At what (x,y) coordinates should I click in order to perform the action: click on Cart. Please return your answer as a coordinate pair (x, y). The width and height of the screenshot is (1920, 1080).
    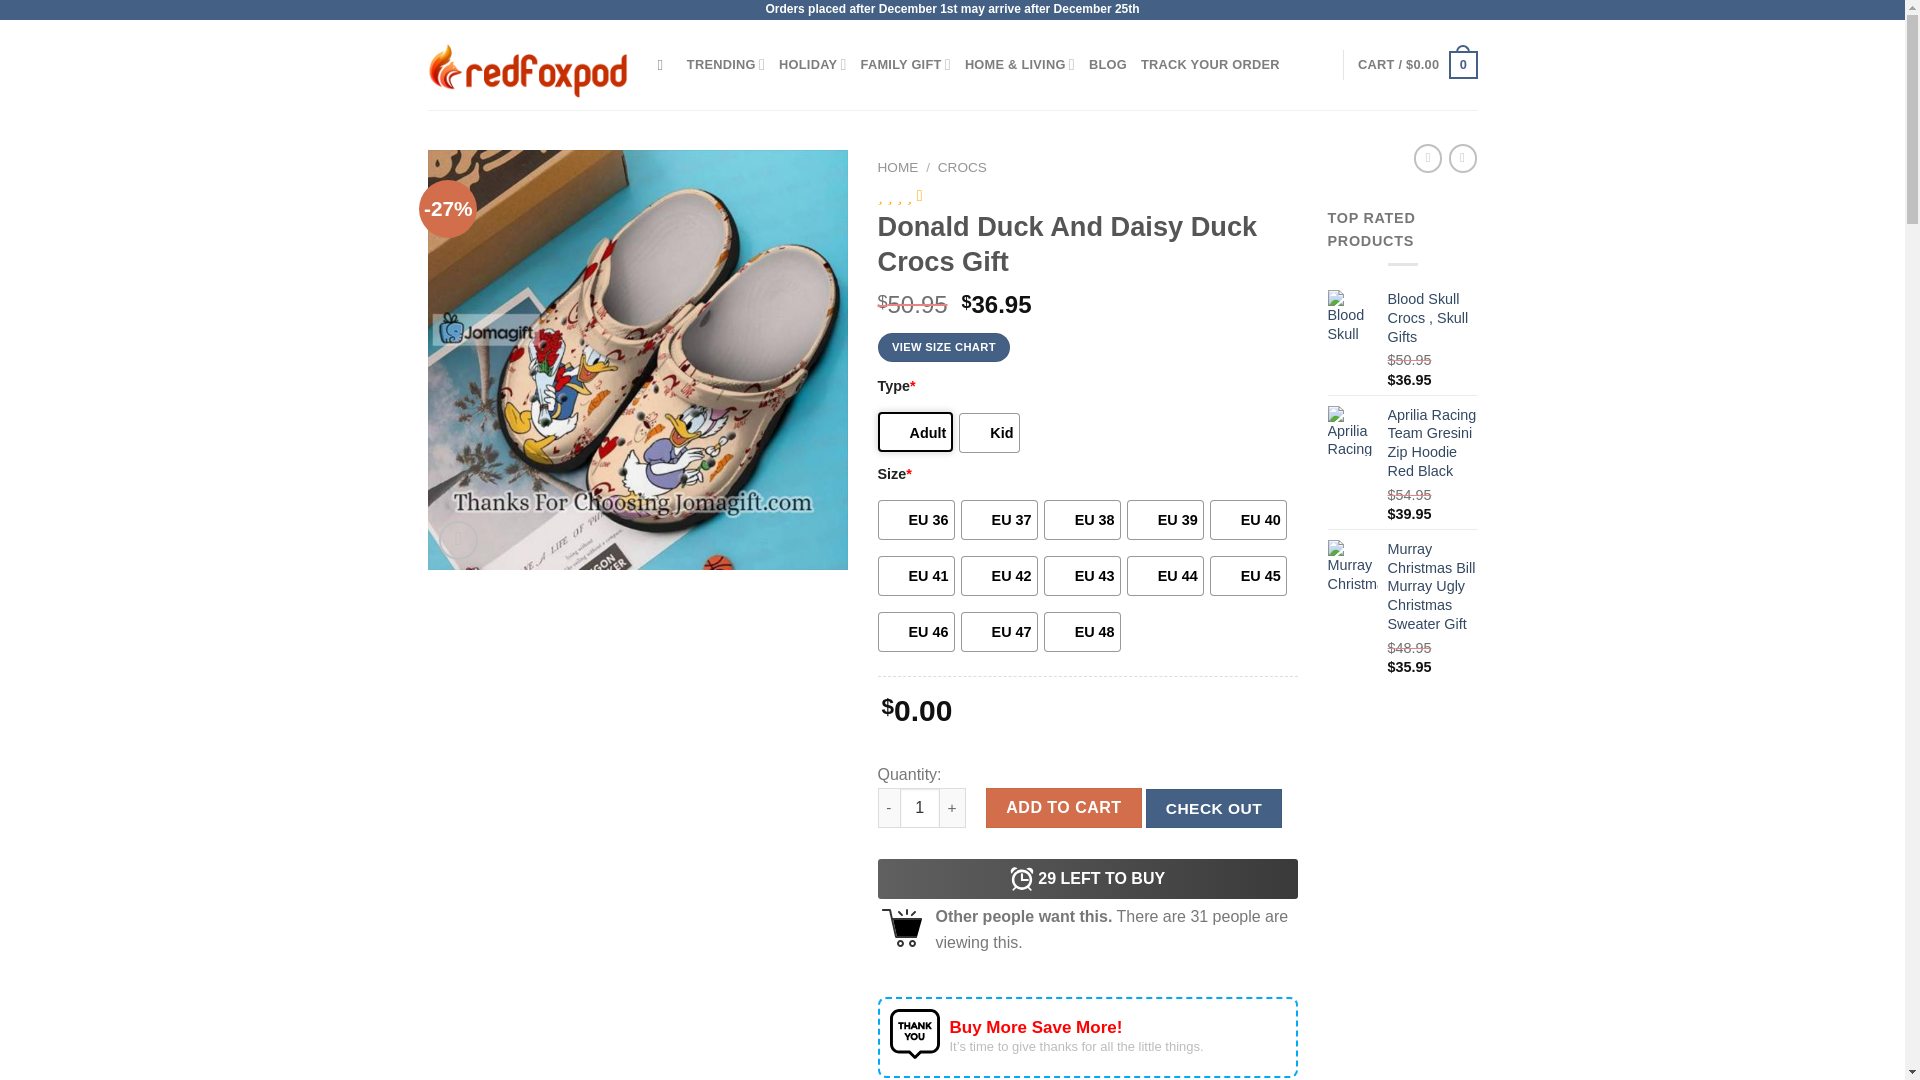
    Looking at the image, I should click on (1416, 64).